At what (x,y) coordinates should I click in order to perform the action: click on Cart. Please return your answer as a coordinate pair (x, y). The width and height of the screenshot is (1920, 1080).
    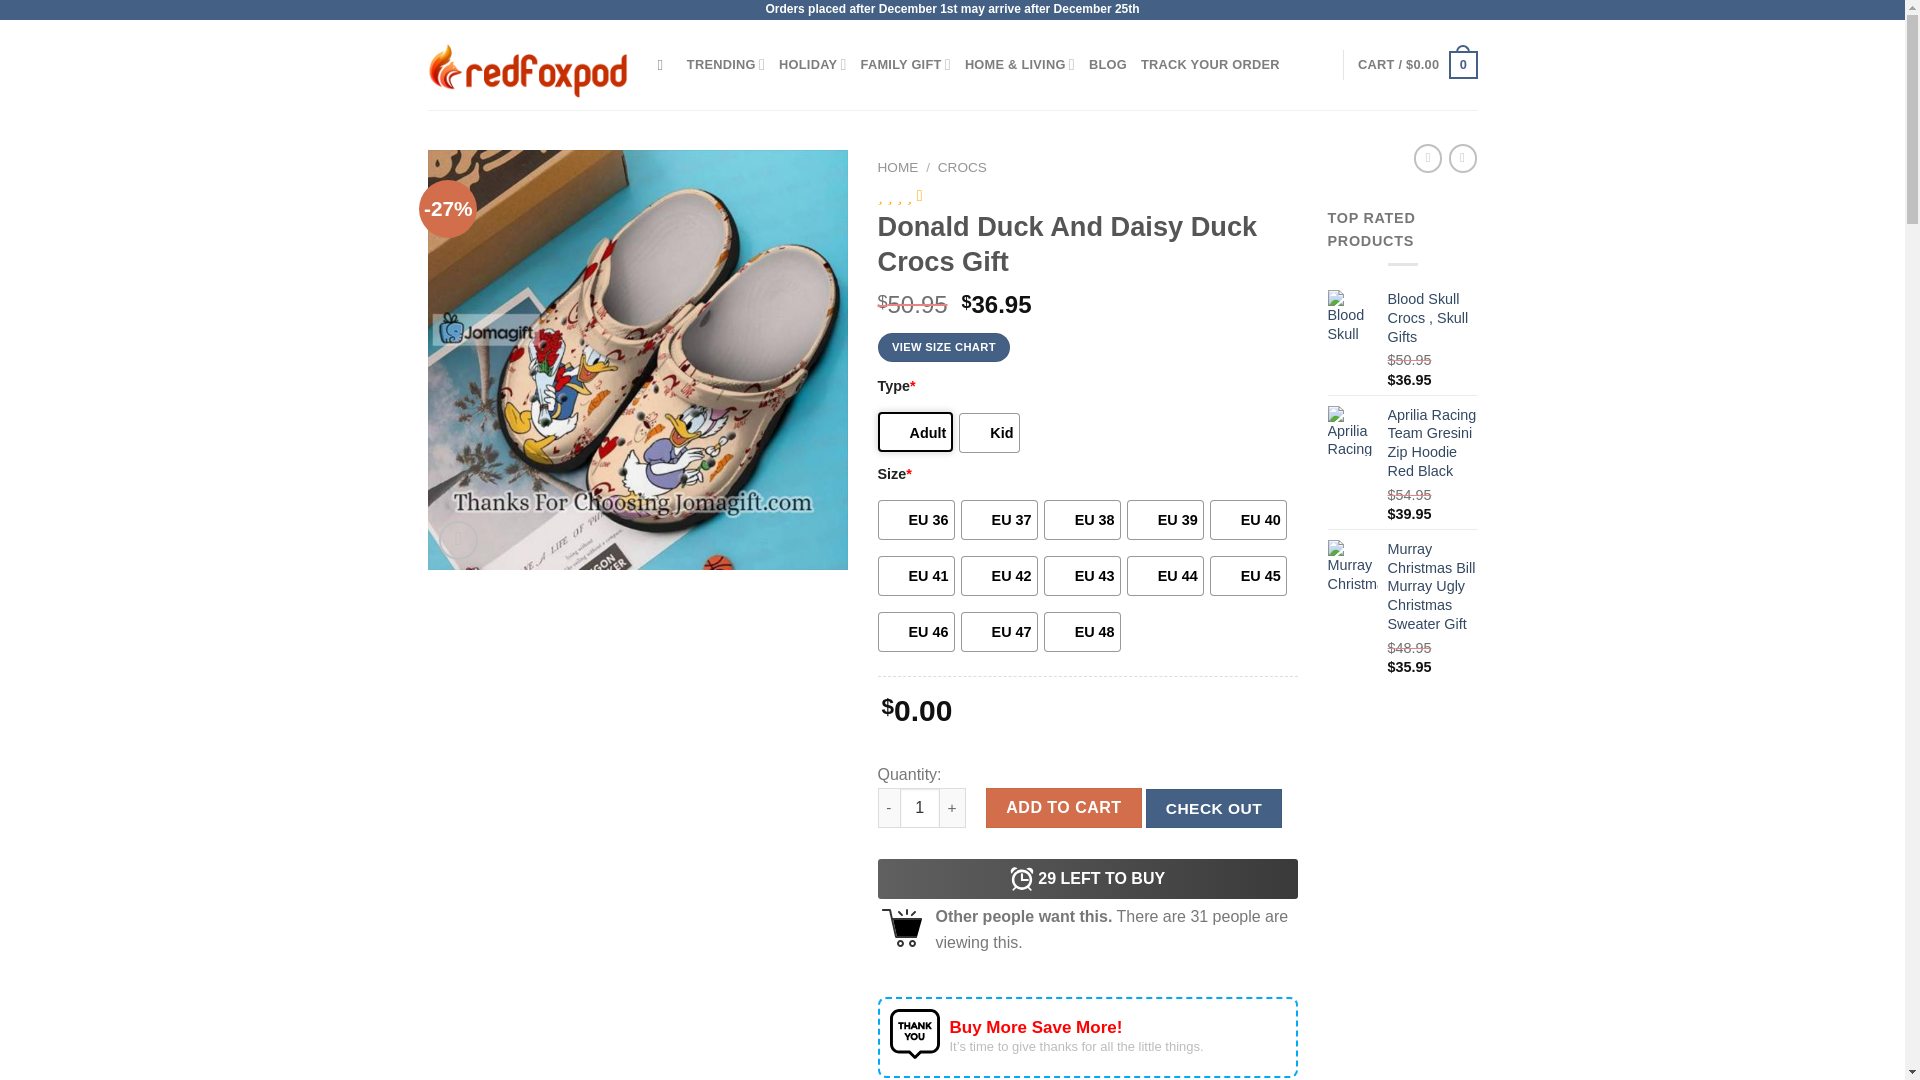
    Looking at the image, I should click on (1416, 64).